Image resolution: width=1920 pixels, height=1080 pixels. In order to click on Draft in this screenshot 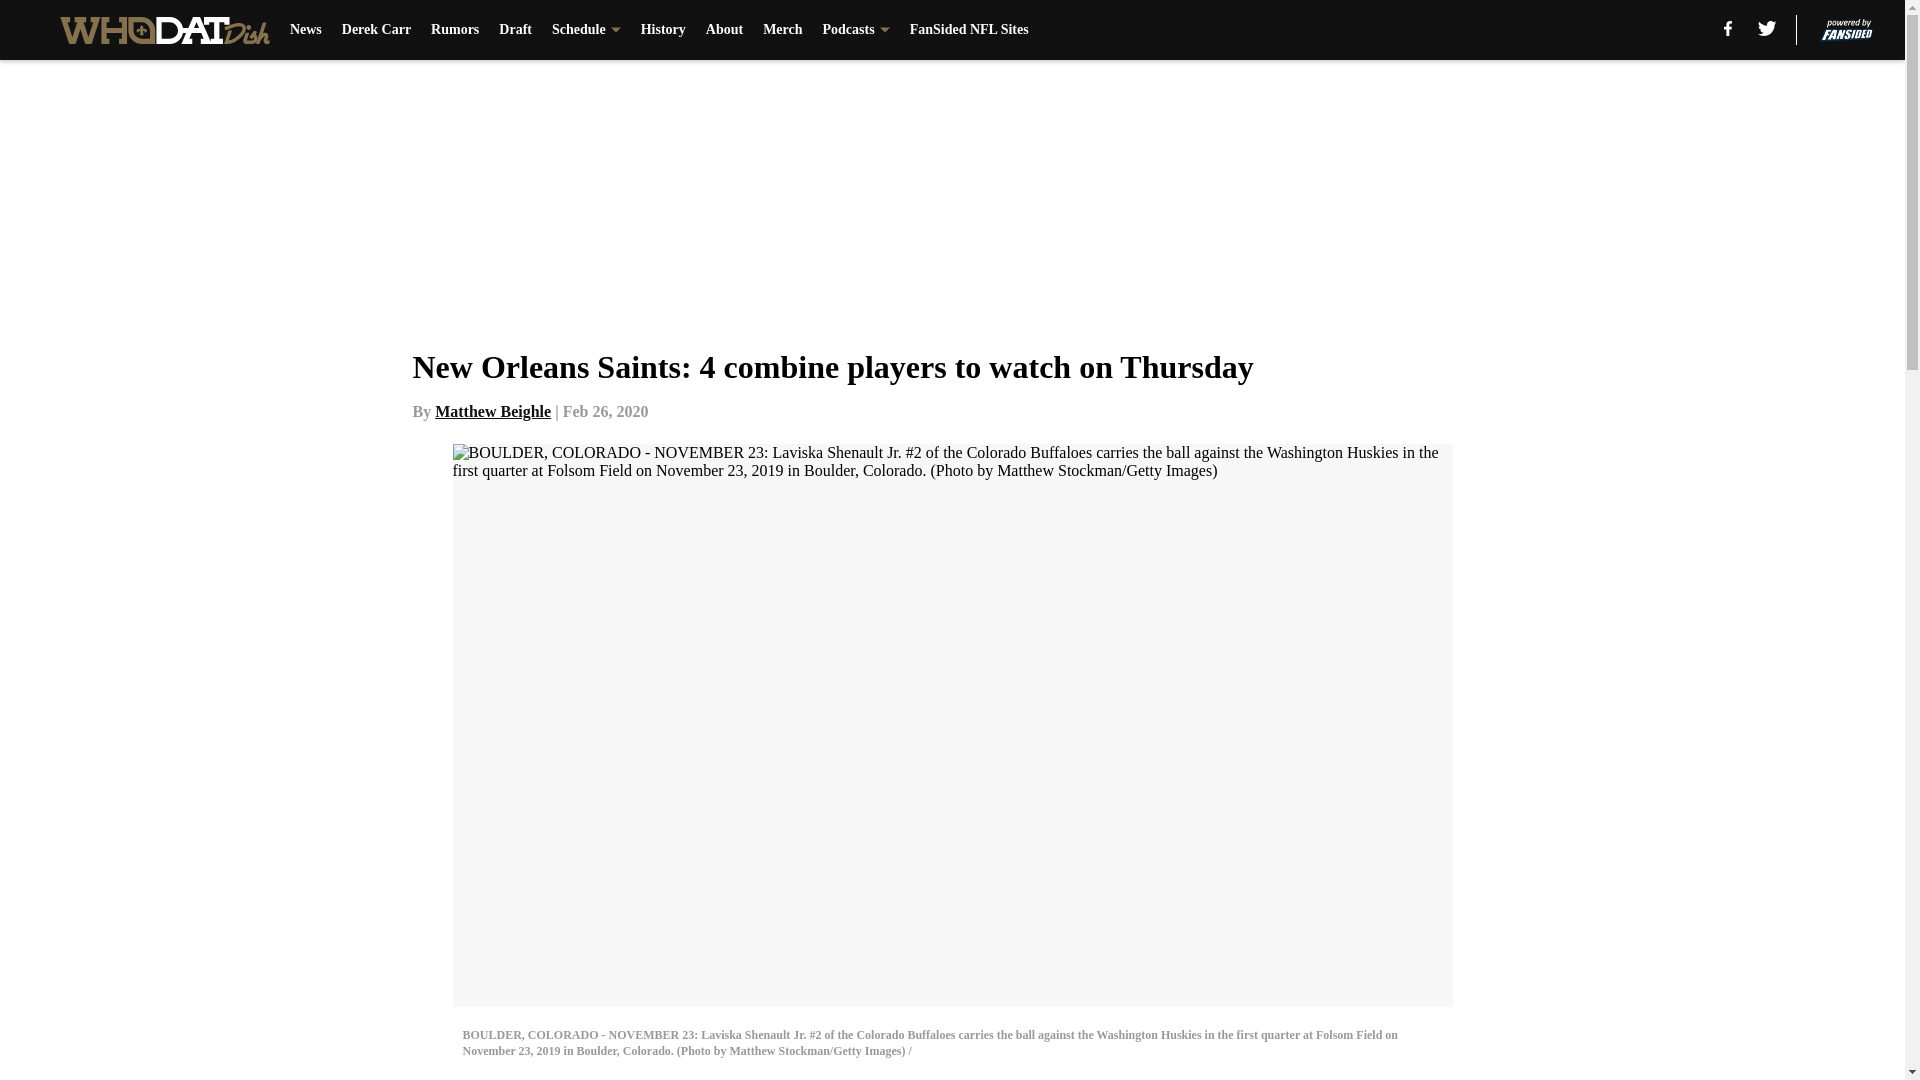, I will do `click(515, 30)`.